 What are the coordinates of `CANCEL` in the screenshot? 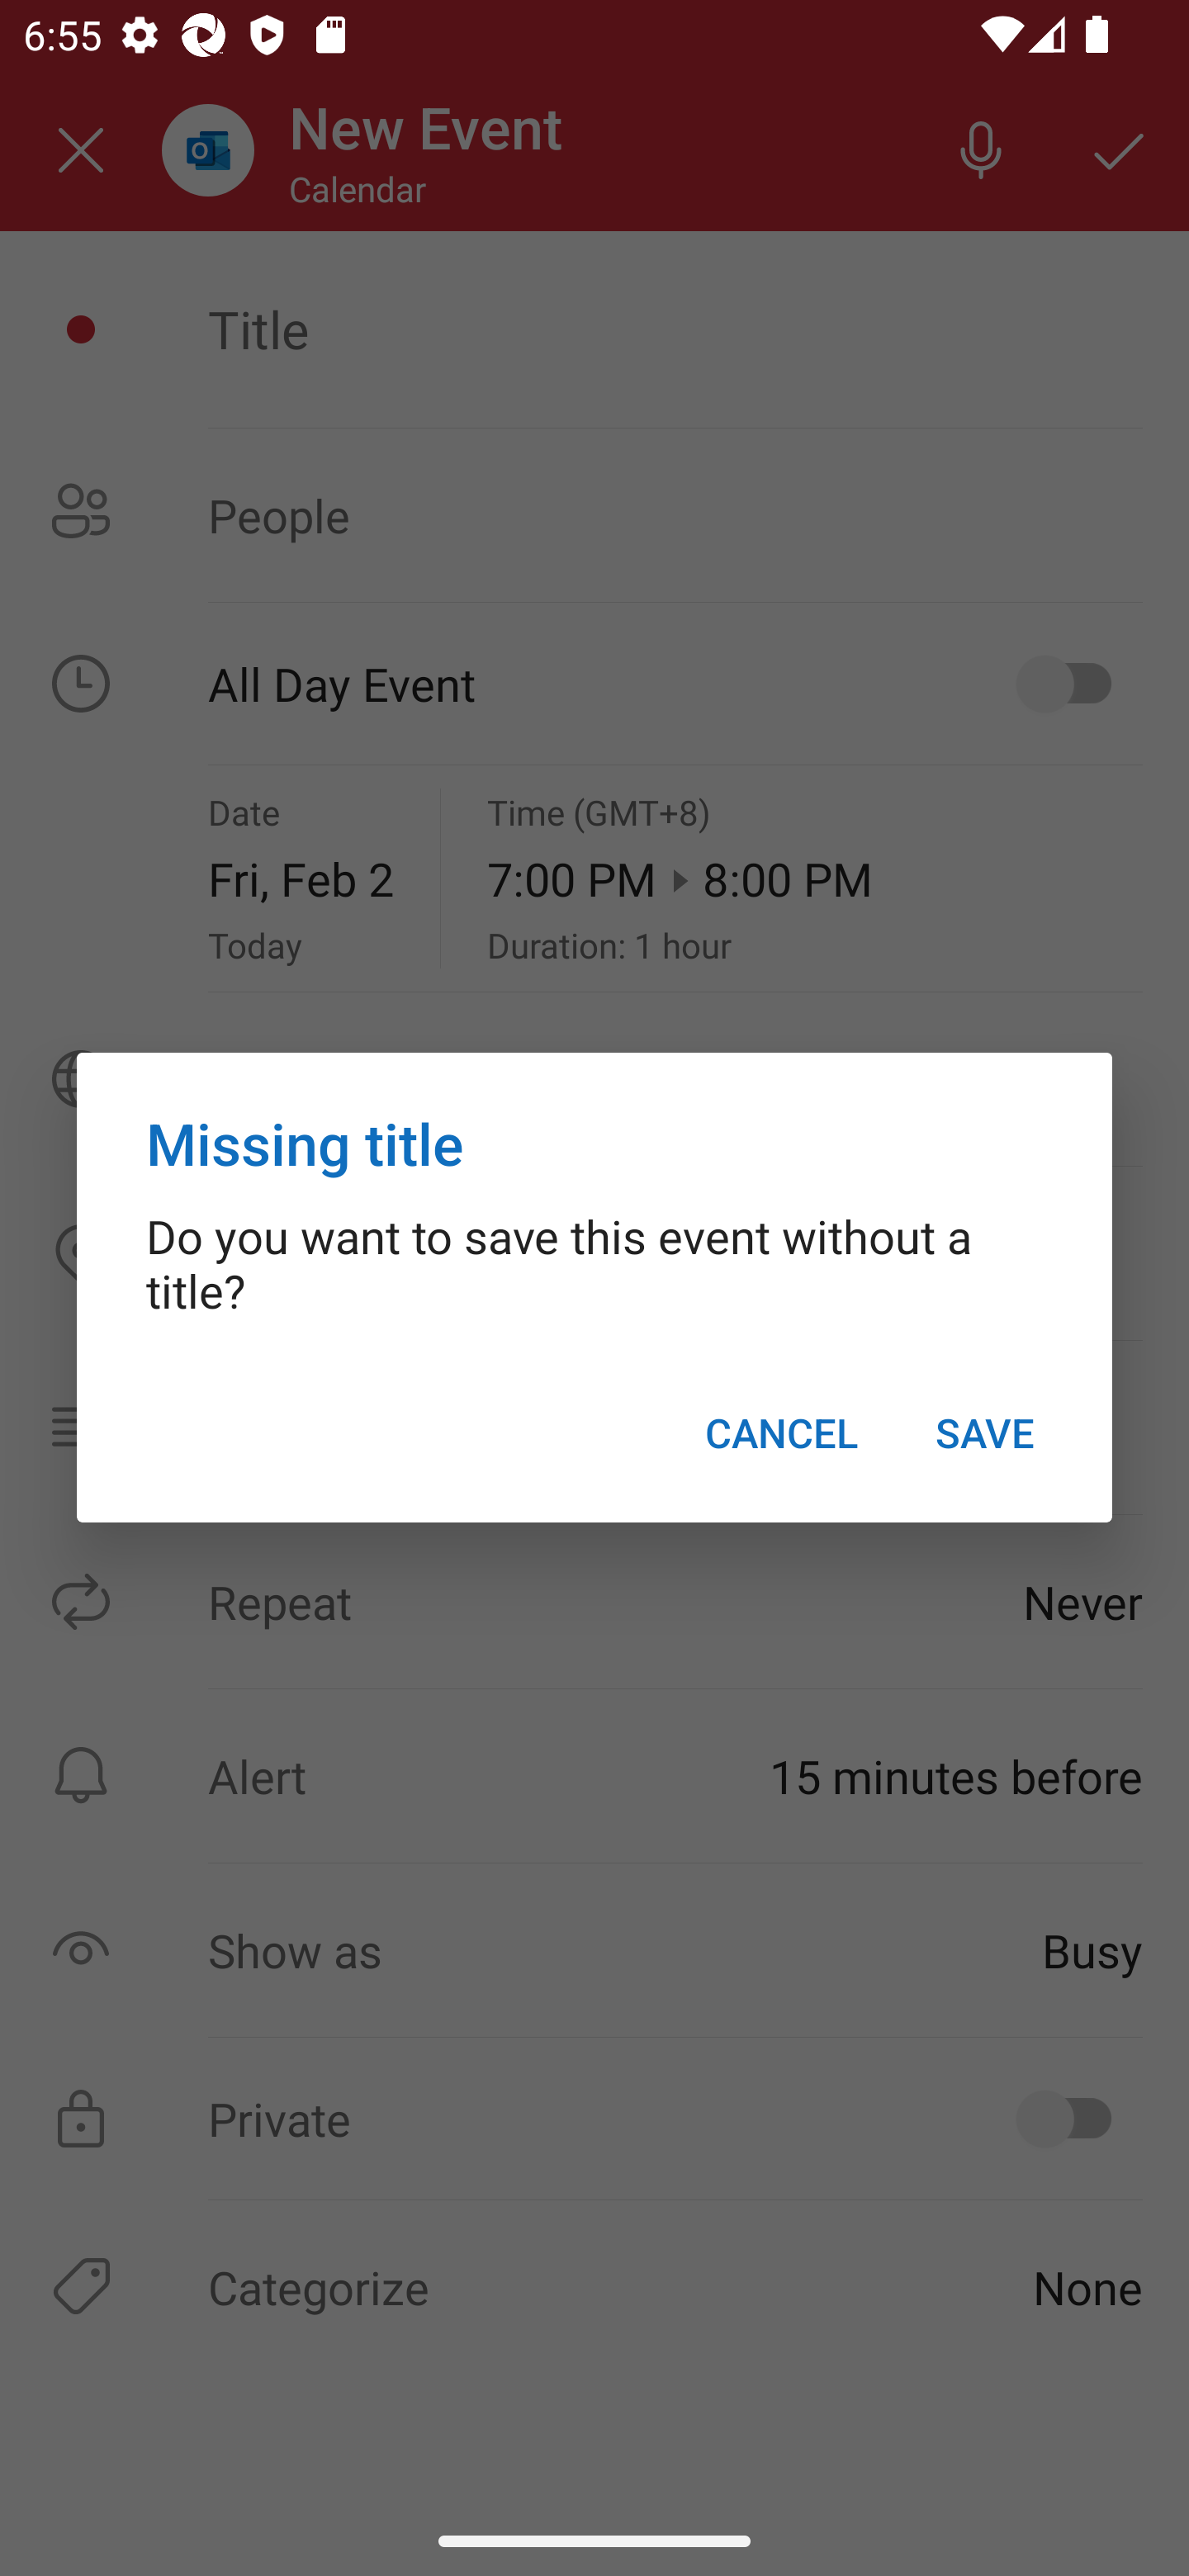 It's located at (781, 1433).